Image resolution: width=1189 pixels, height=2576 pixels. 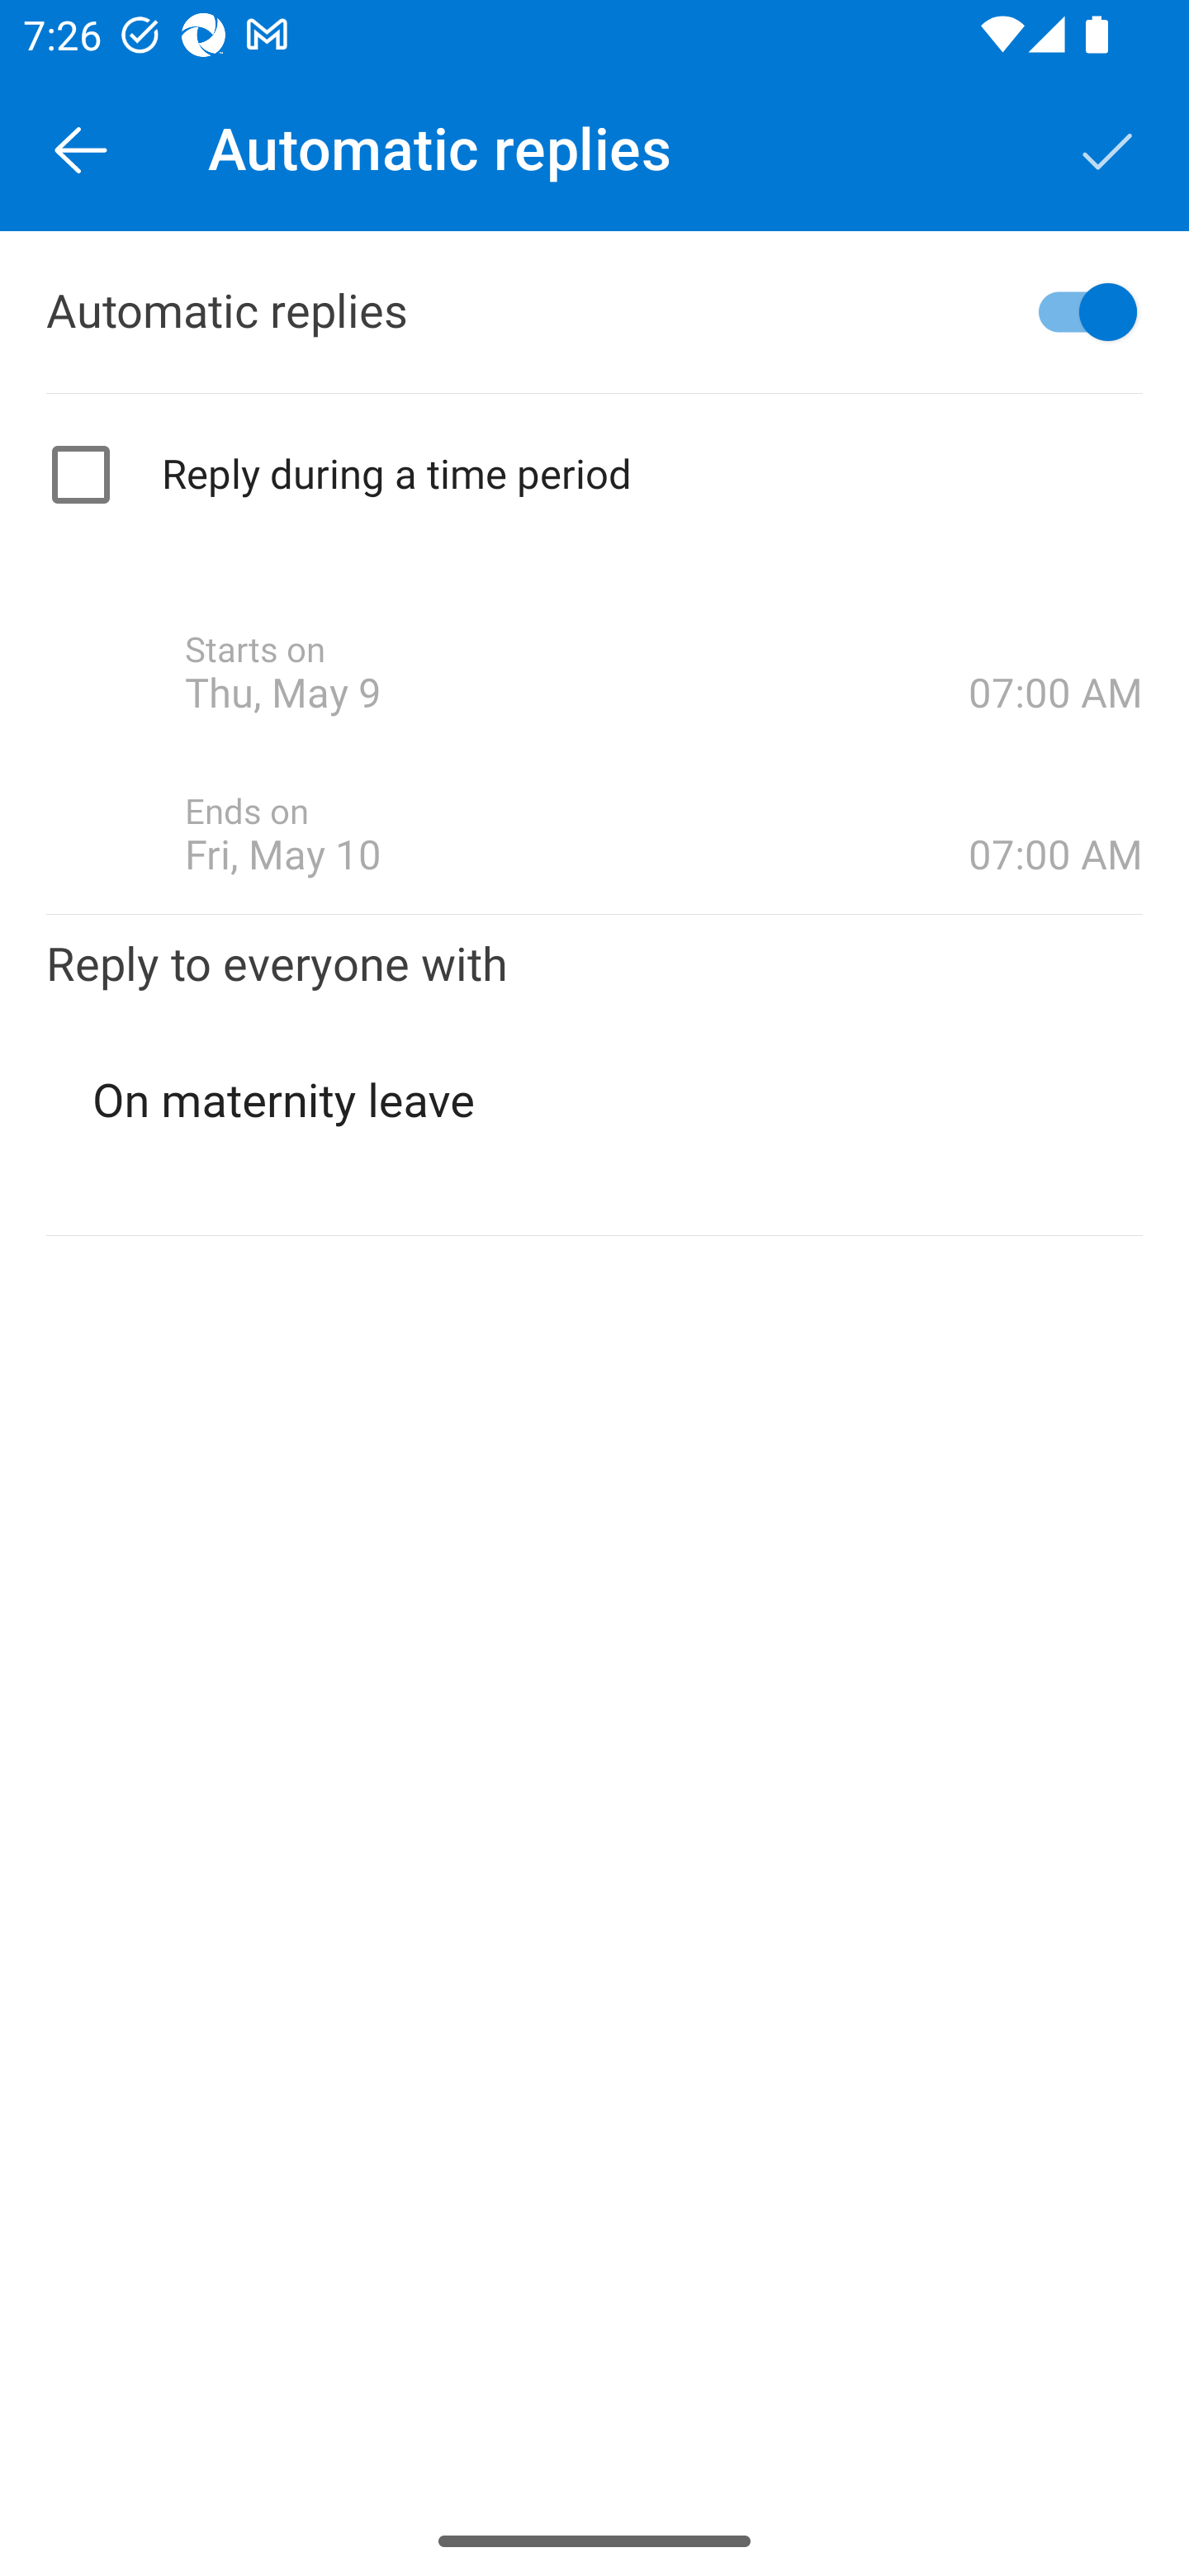 What do you see at coordinates (576, 674) in the screenshot?
I see `Starts on Thu, May 9` at bounding box center [576, 674].